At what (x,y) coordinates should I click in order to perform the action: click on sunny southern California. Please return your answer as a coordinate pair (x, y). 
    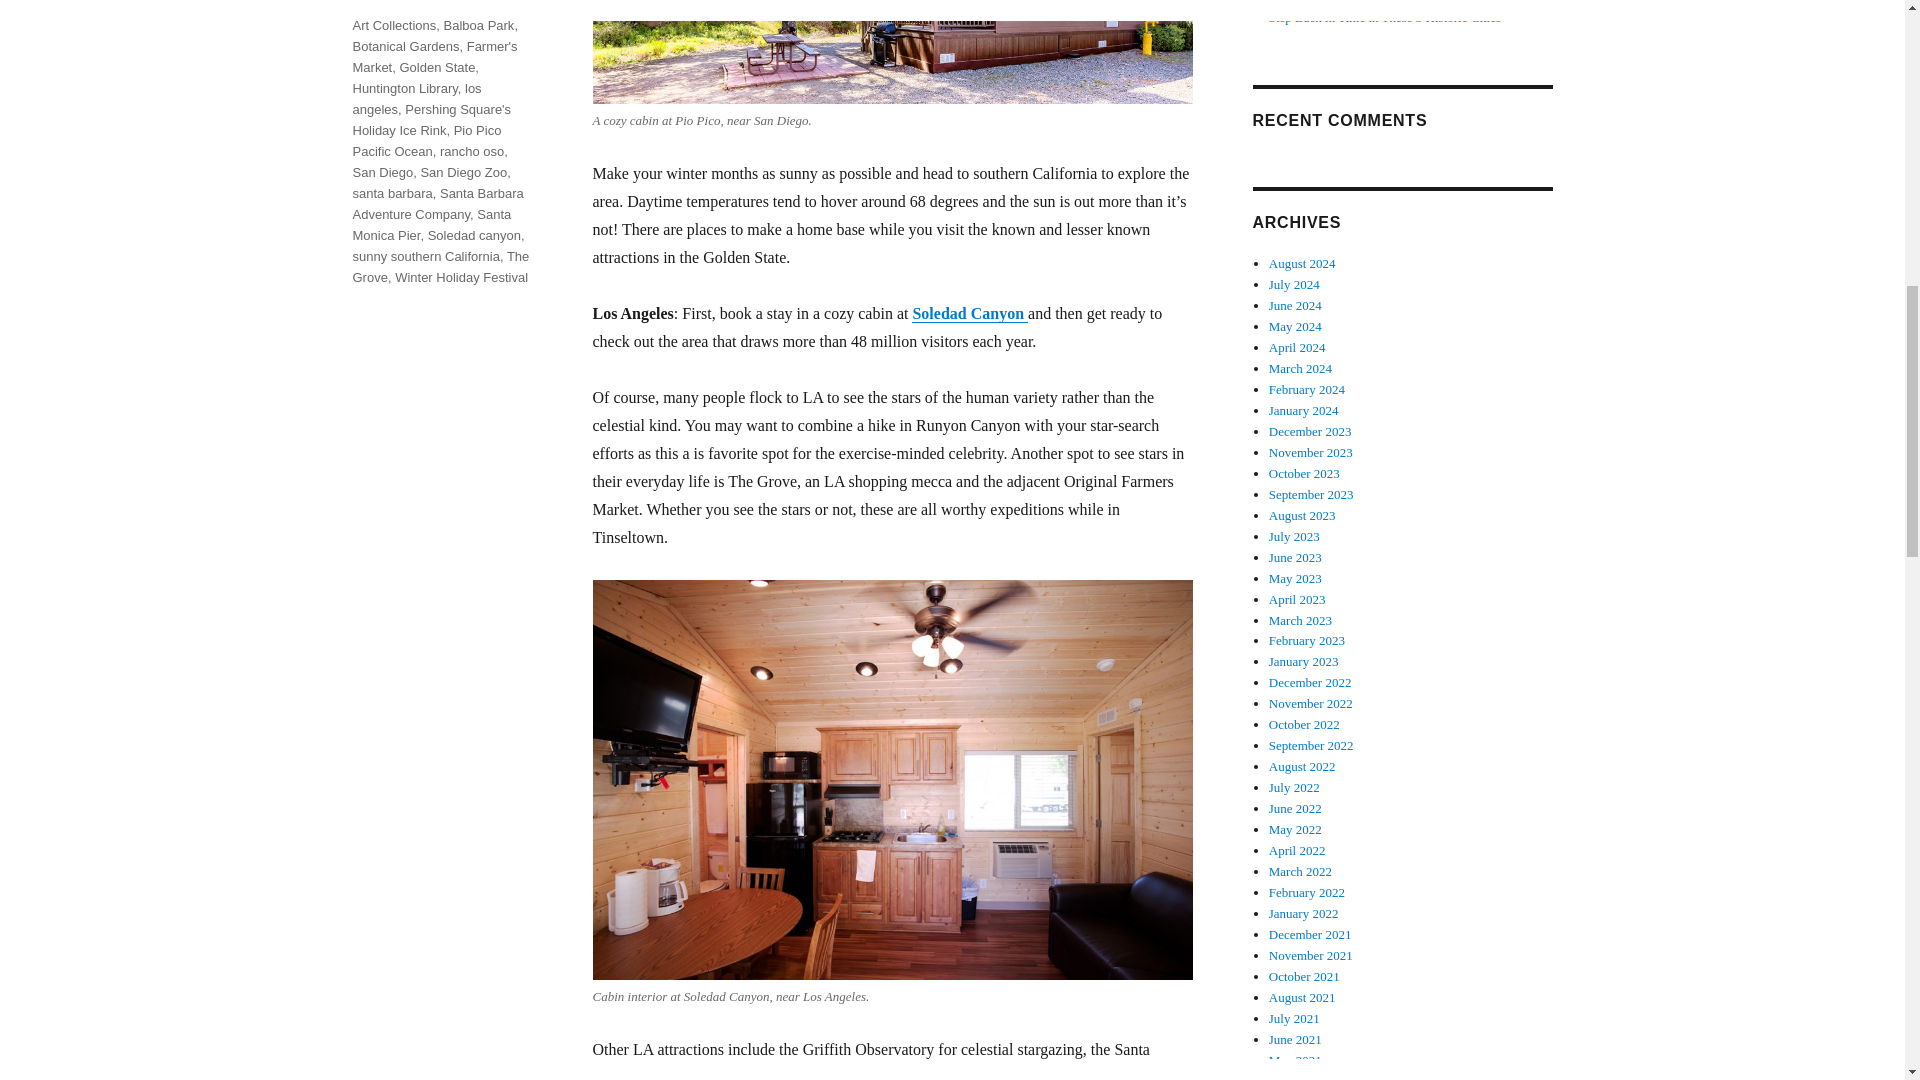
    Looking at the image, I should click on (425, 256).